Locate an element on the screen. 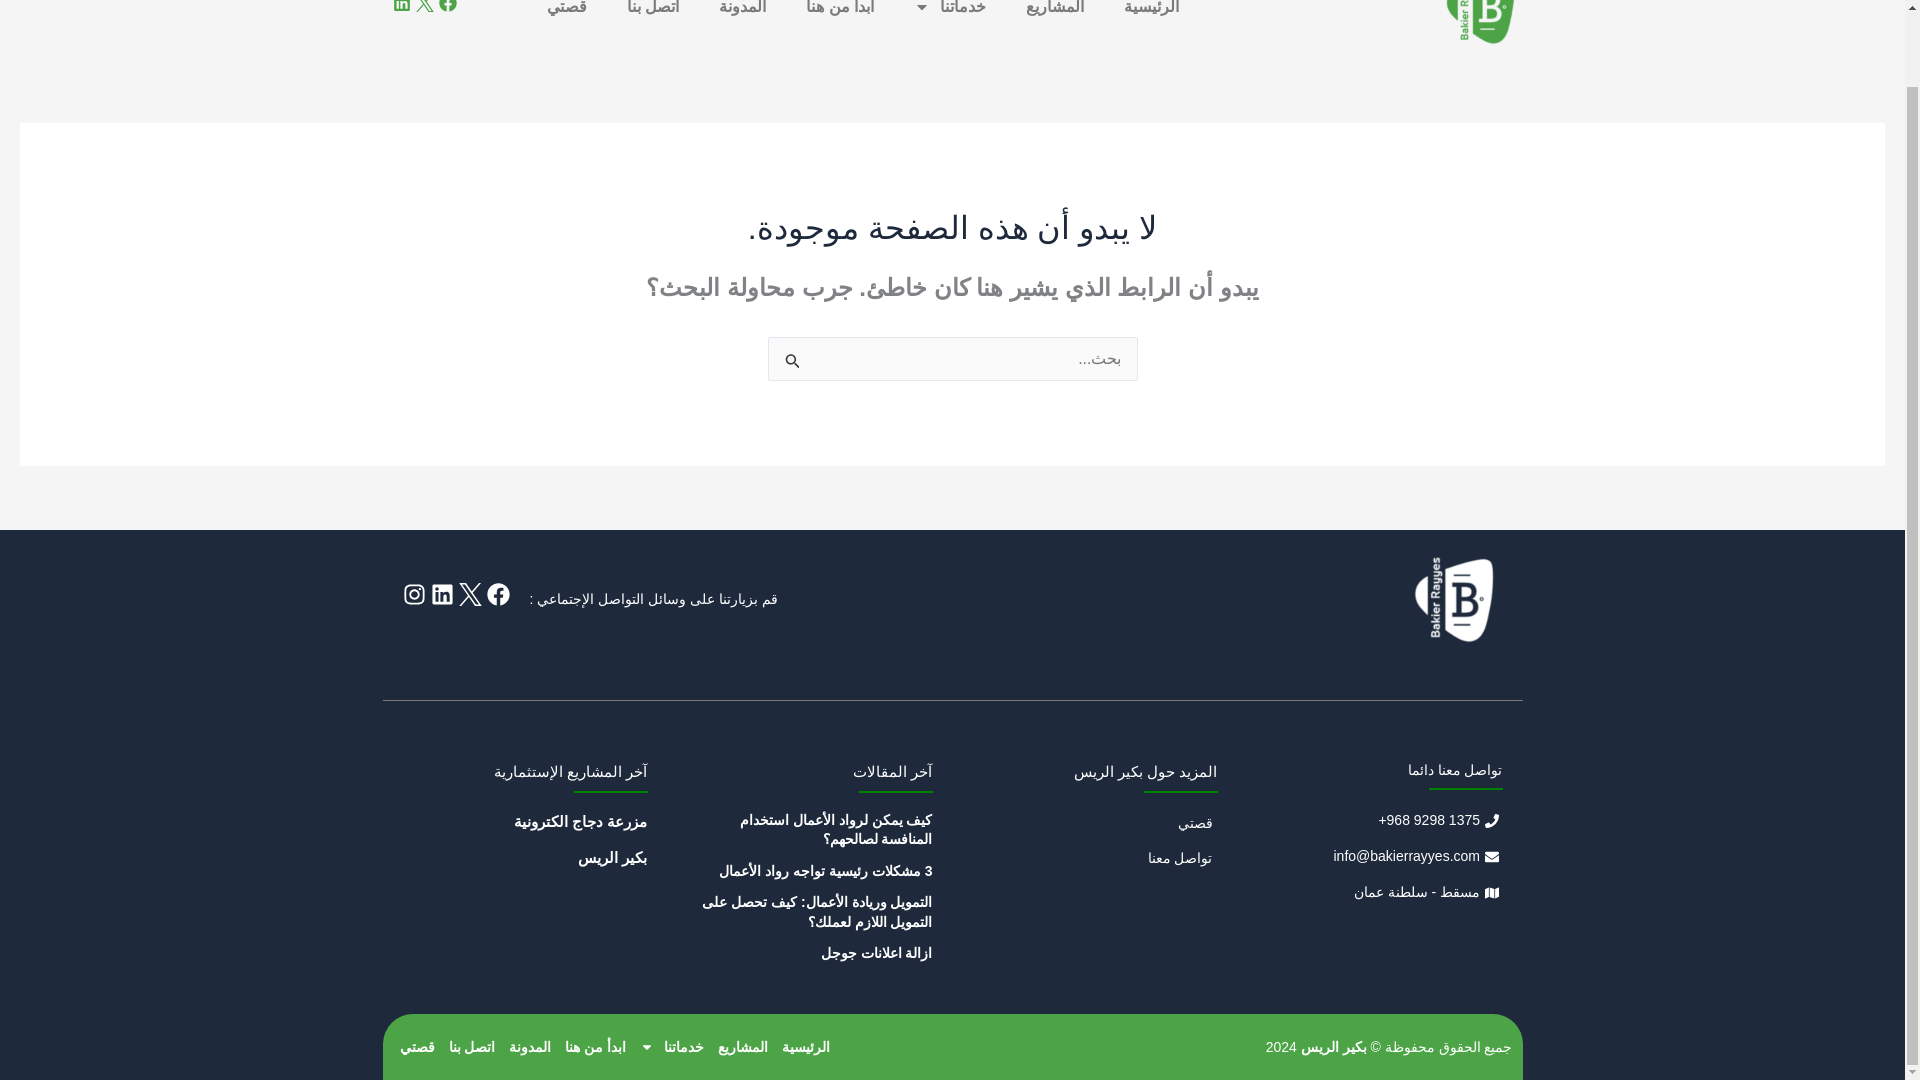  Facebook is located at coordinates (496, 594).